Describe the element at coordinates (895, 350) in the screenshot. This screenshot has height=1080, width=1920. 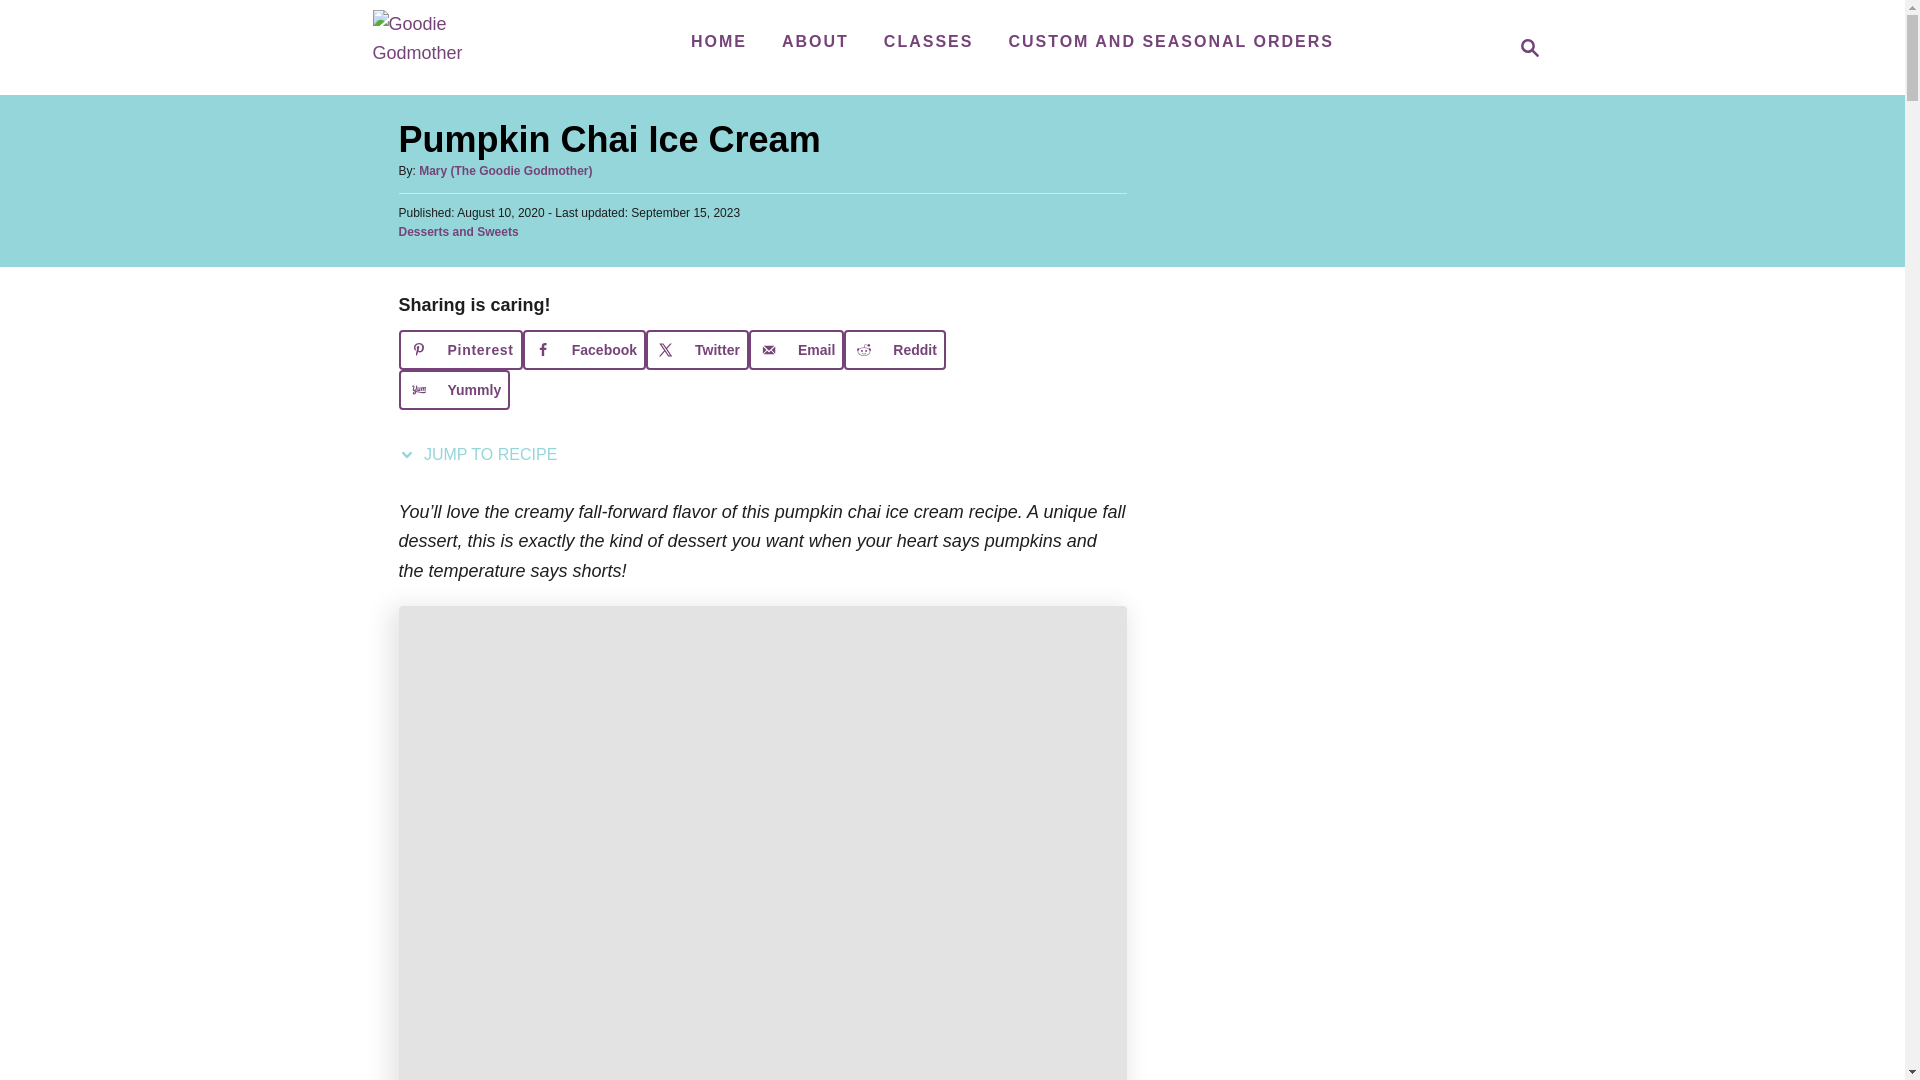
I see `JUMP TO RECIPE` at that location.